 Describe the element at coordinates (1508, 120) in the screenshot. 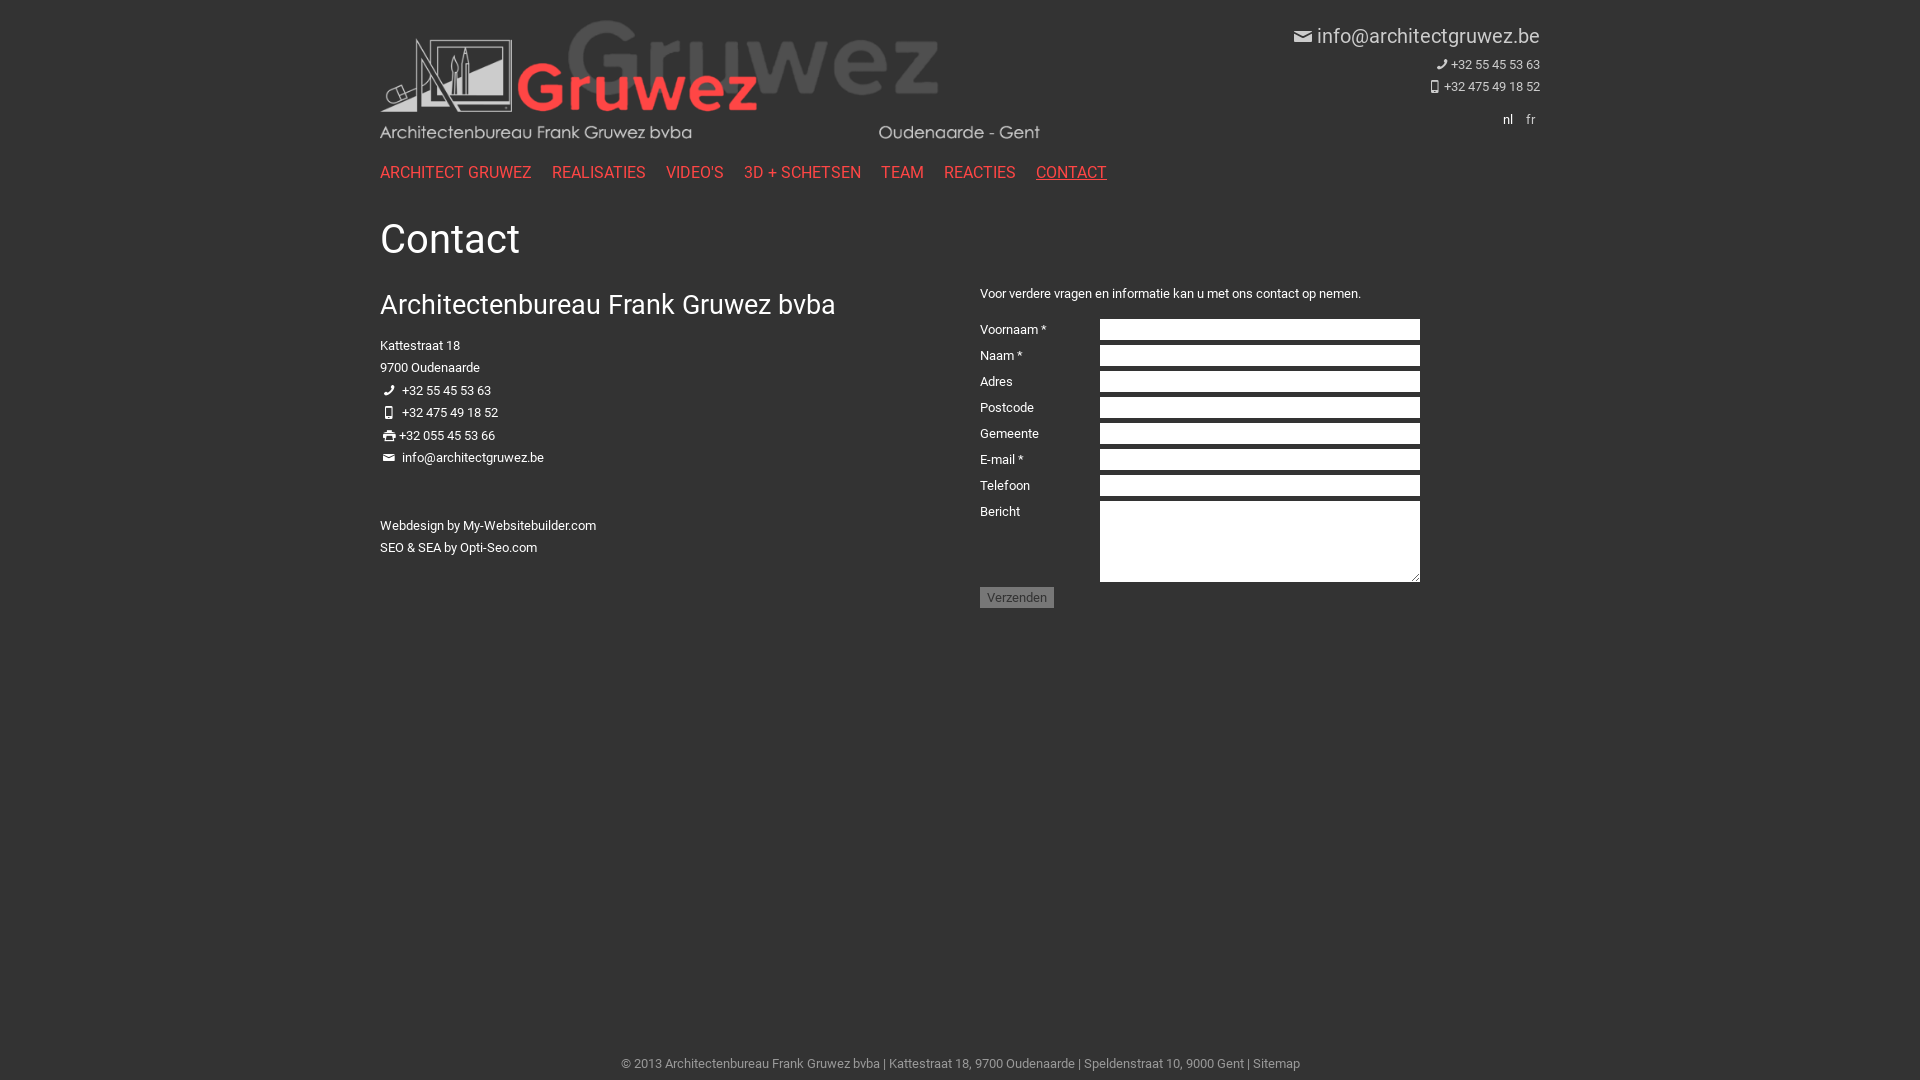

I see `nl` at that location.